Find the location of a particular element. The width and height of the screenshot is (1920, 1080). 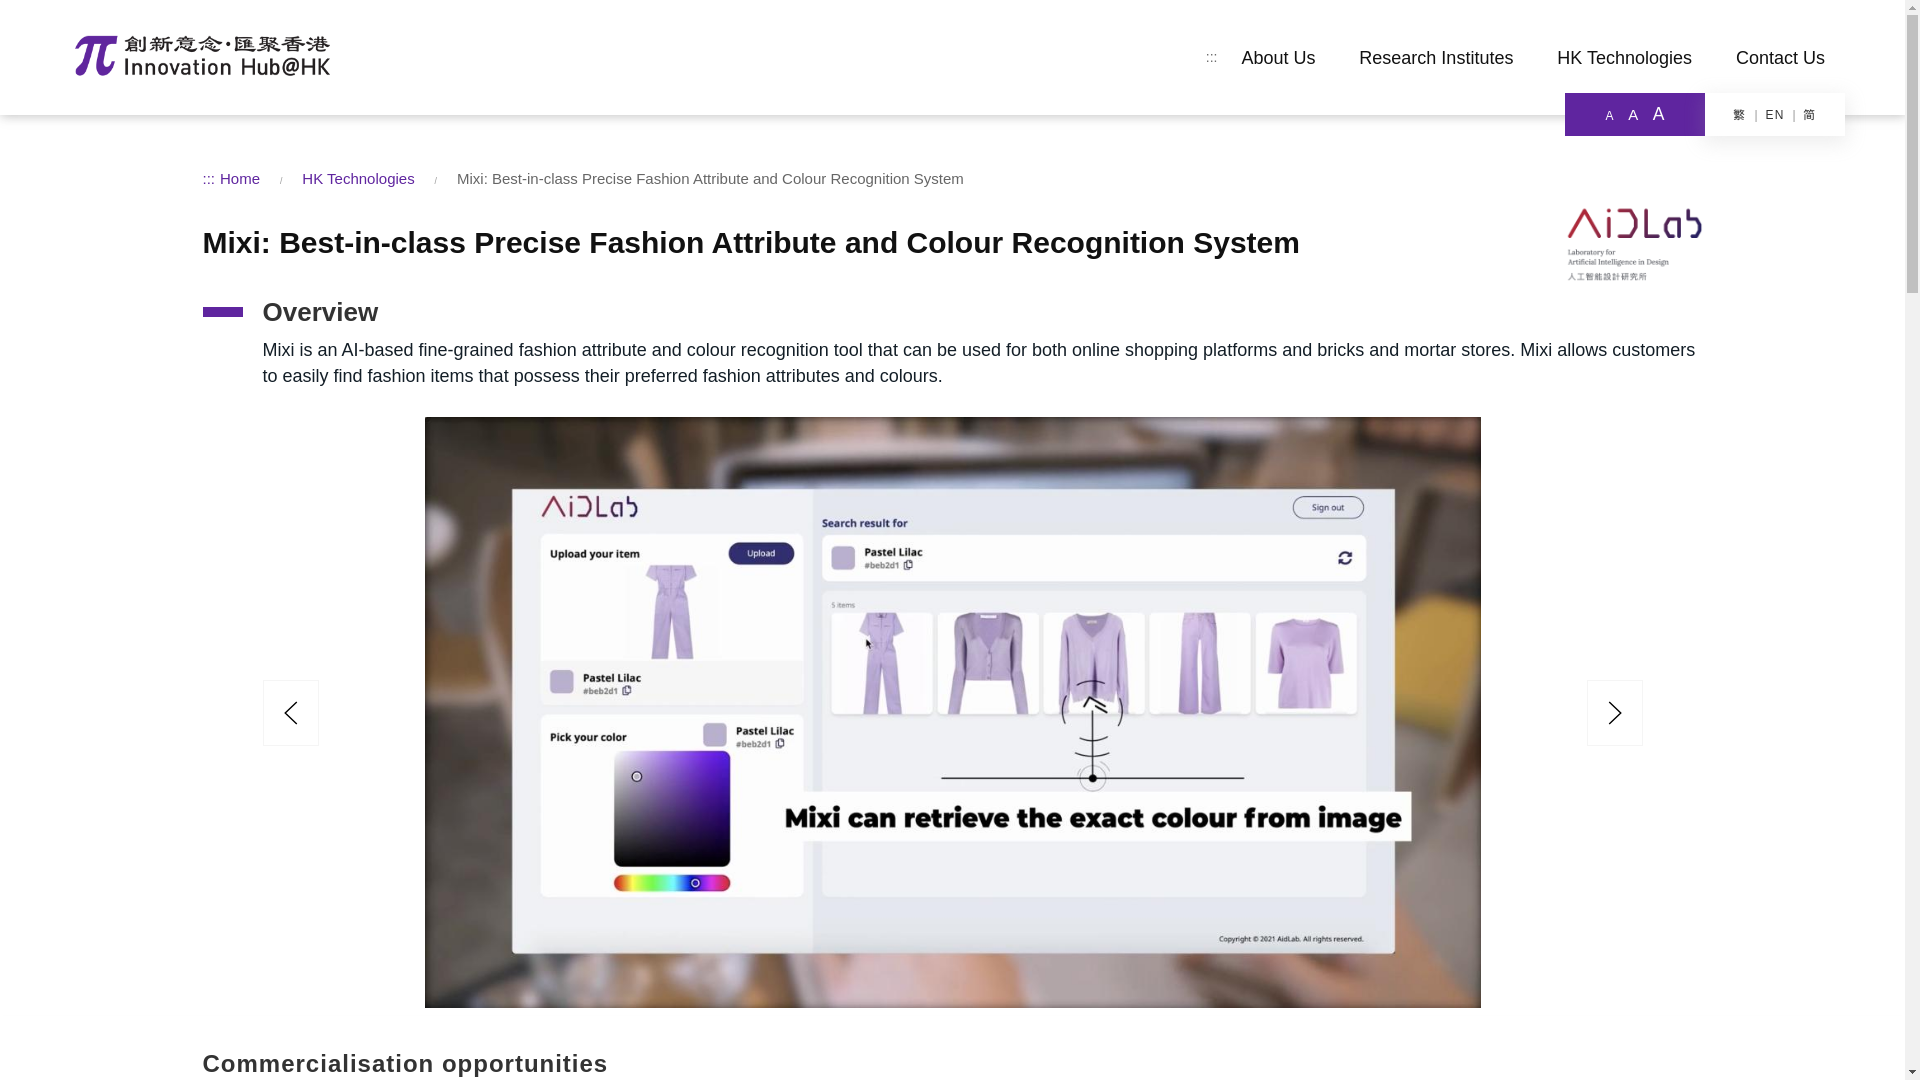

HK Technologies is located at coordinates (1624, 58).